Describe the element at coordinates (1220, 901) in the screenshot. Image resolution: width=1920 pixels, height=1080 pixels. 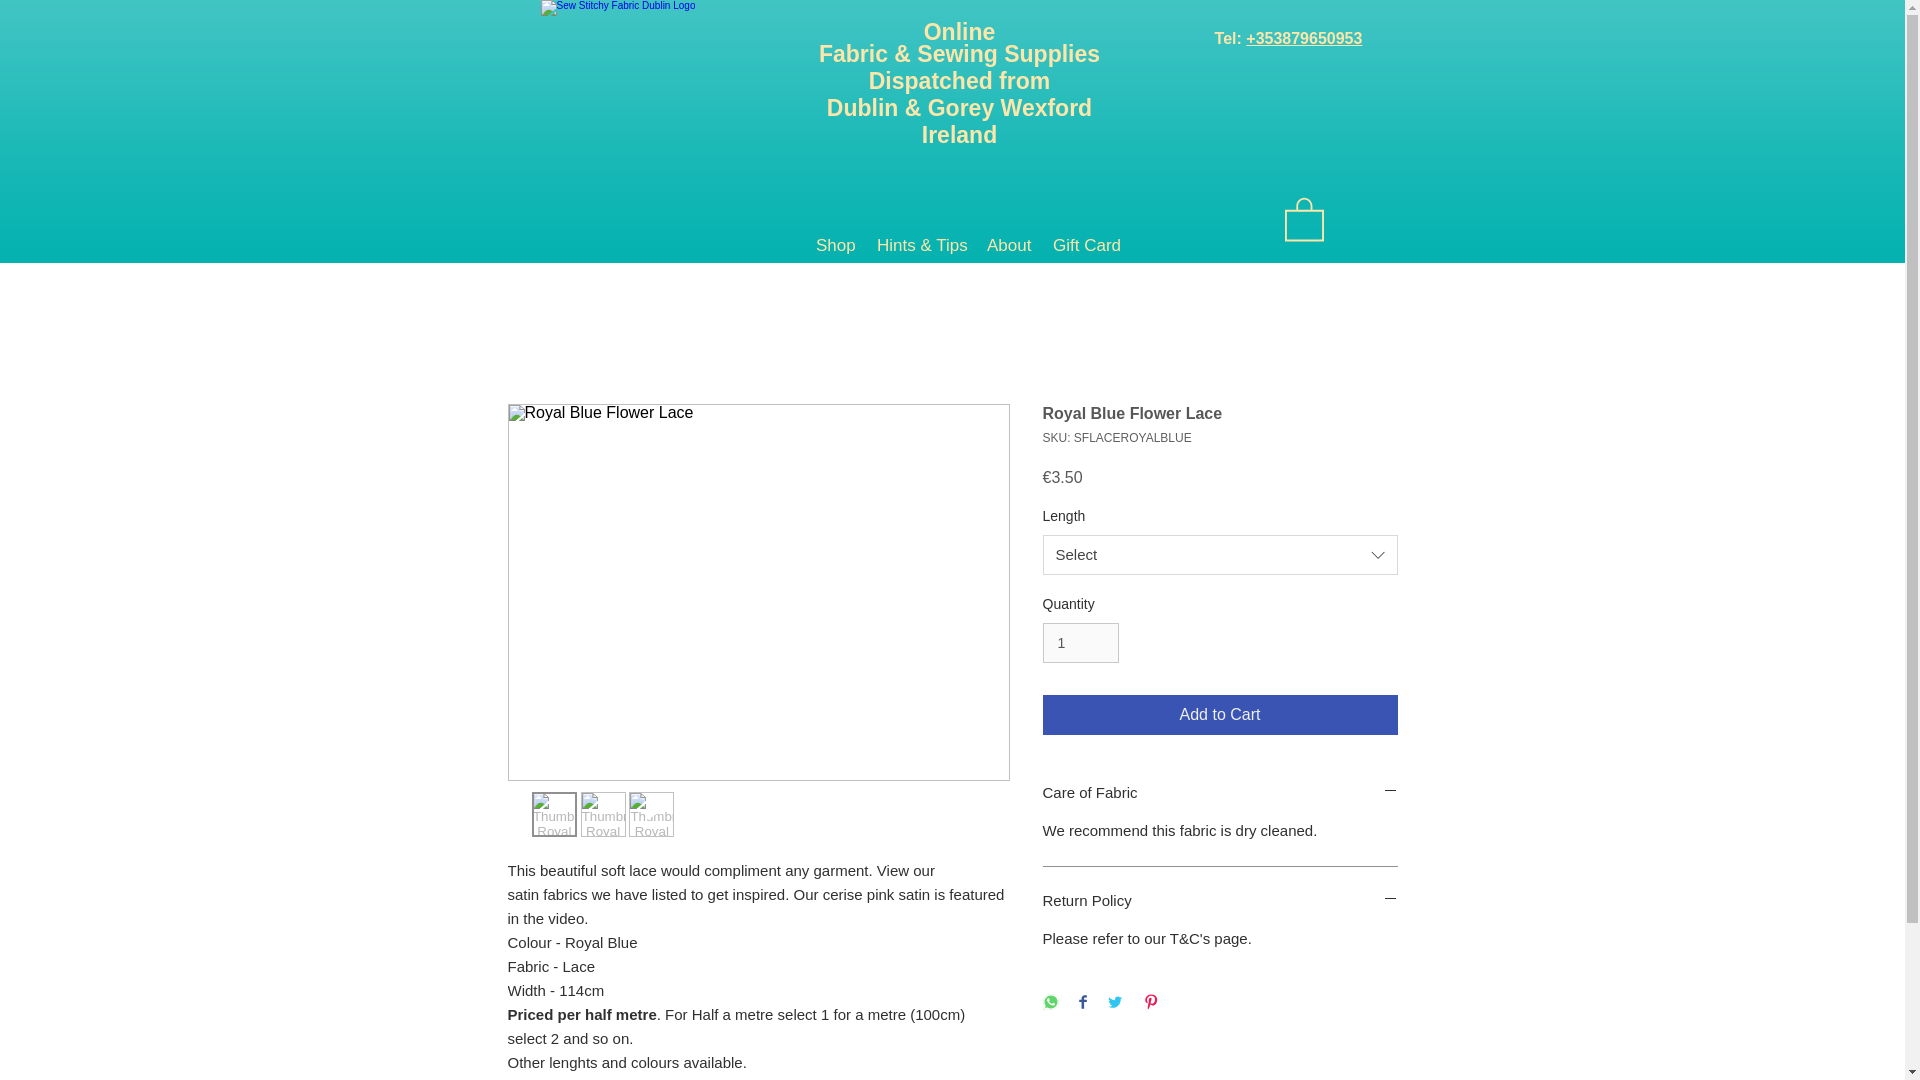
I see `Return Policy` at that location.